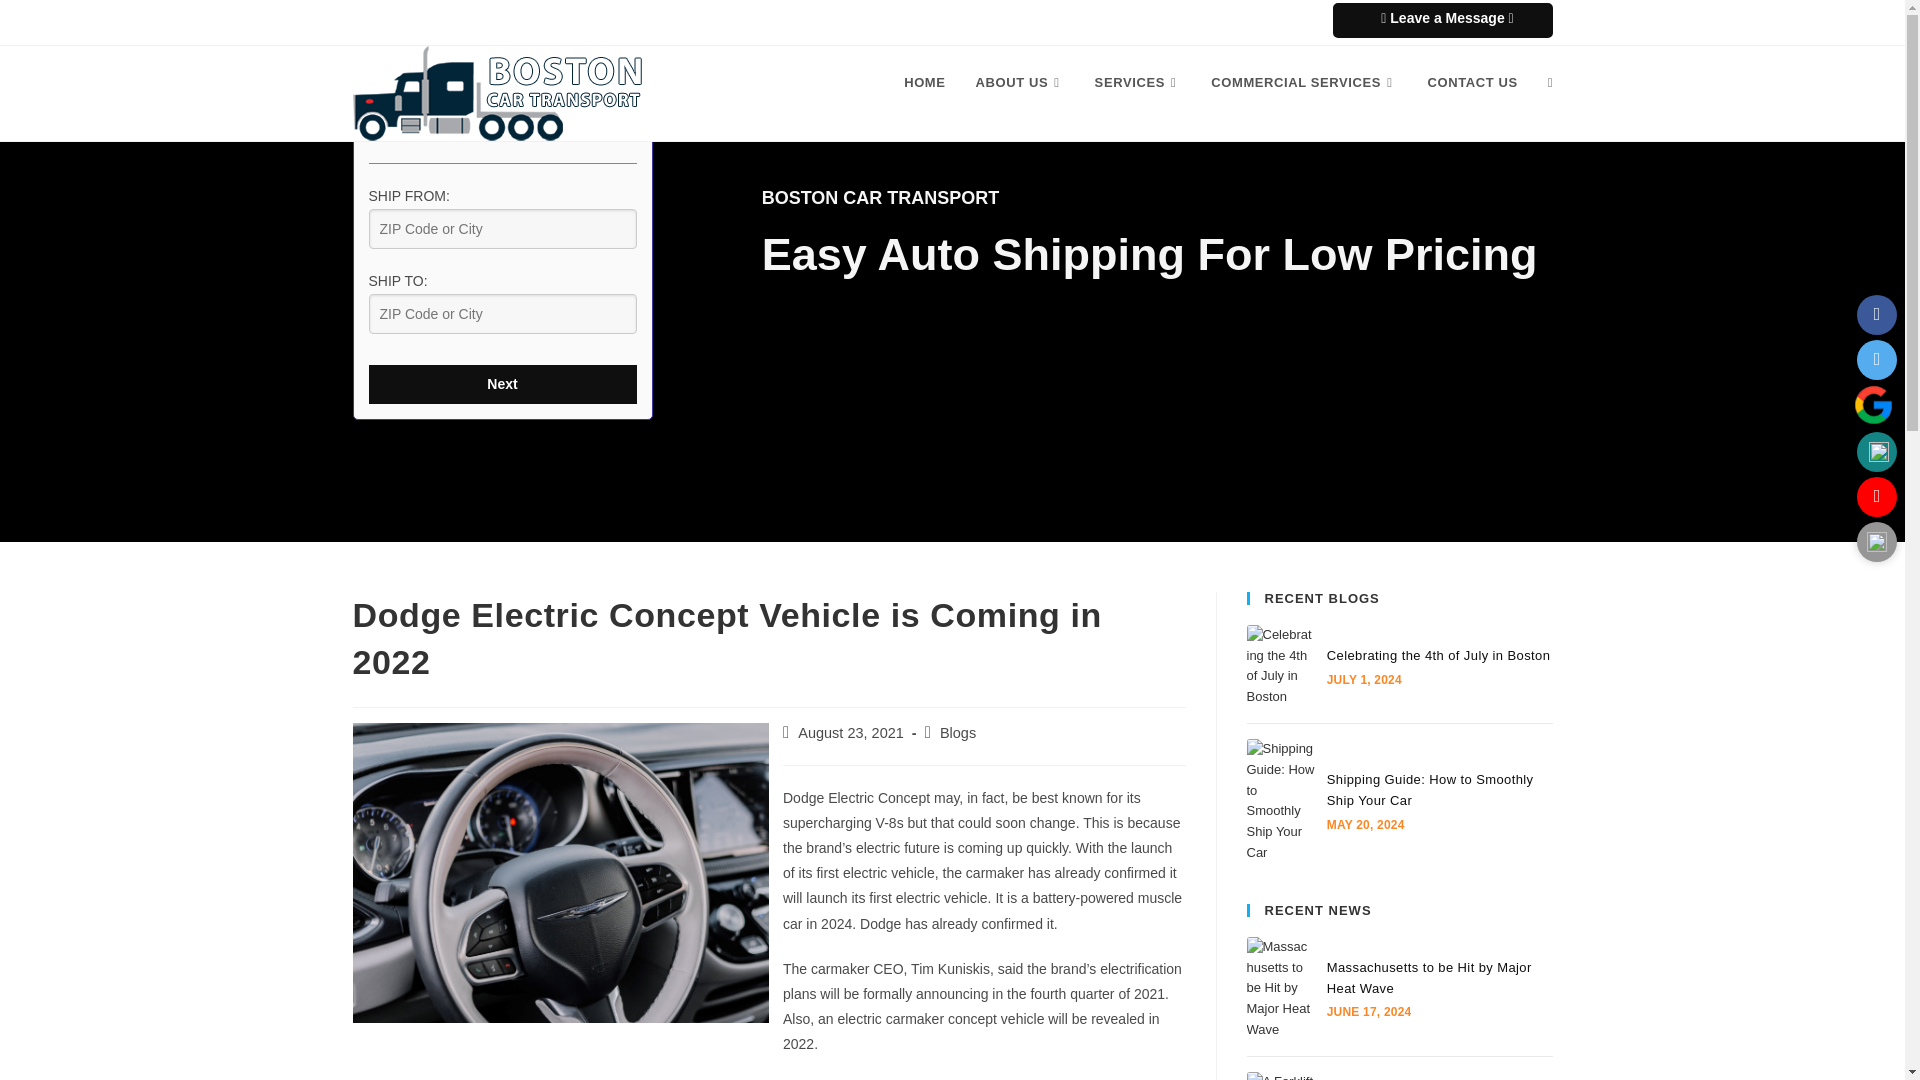  Describe the element at coordinates (502, 313) in the screenshot. I see `Enter a location` at that location.